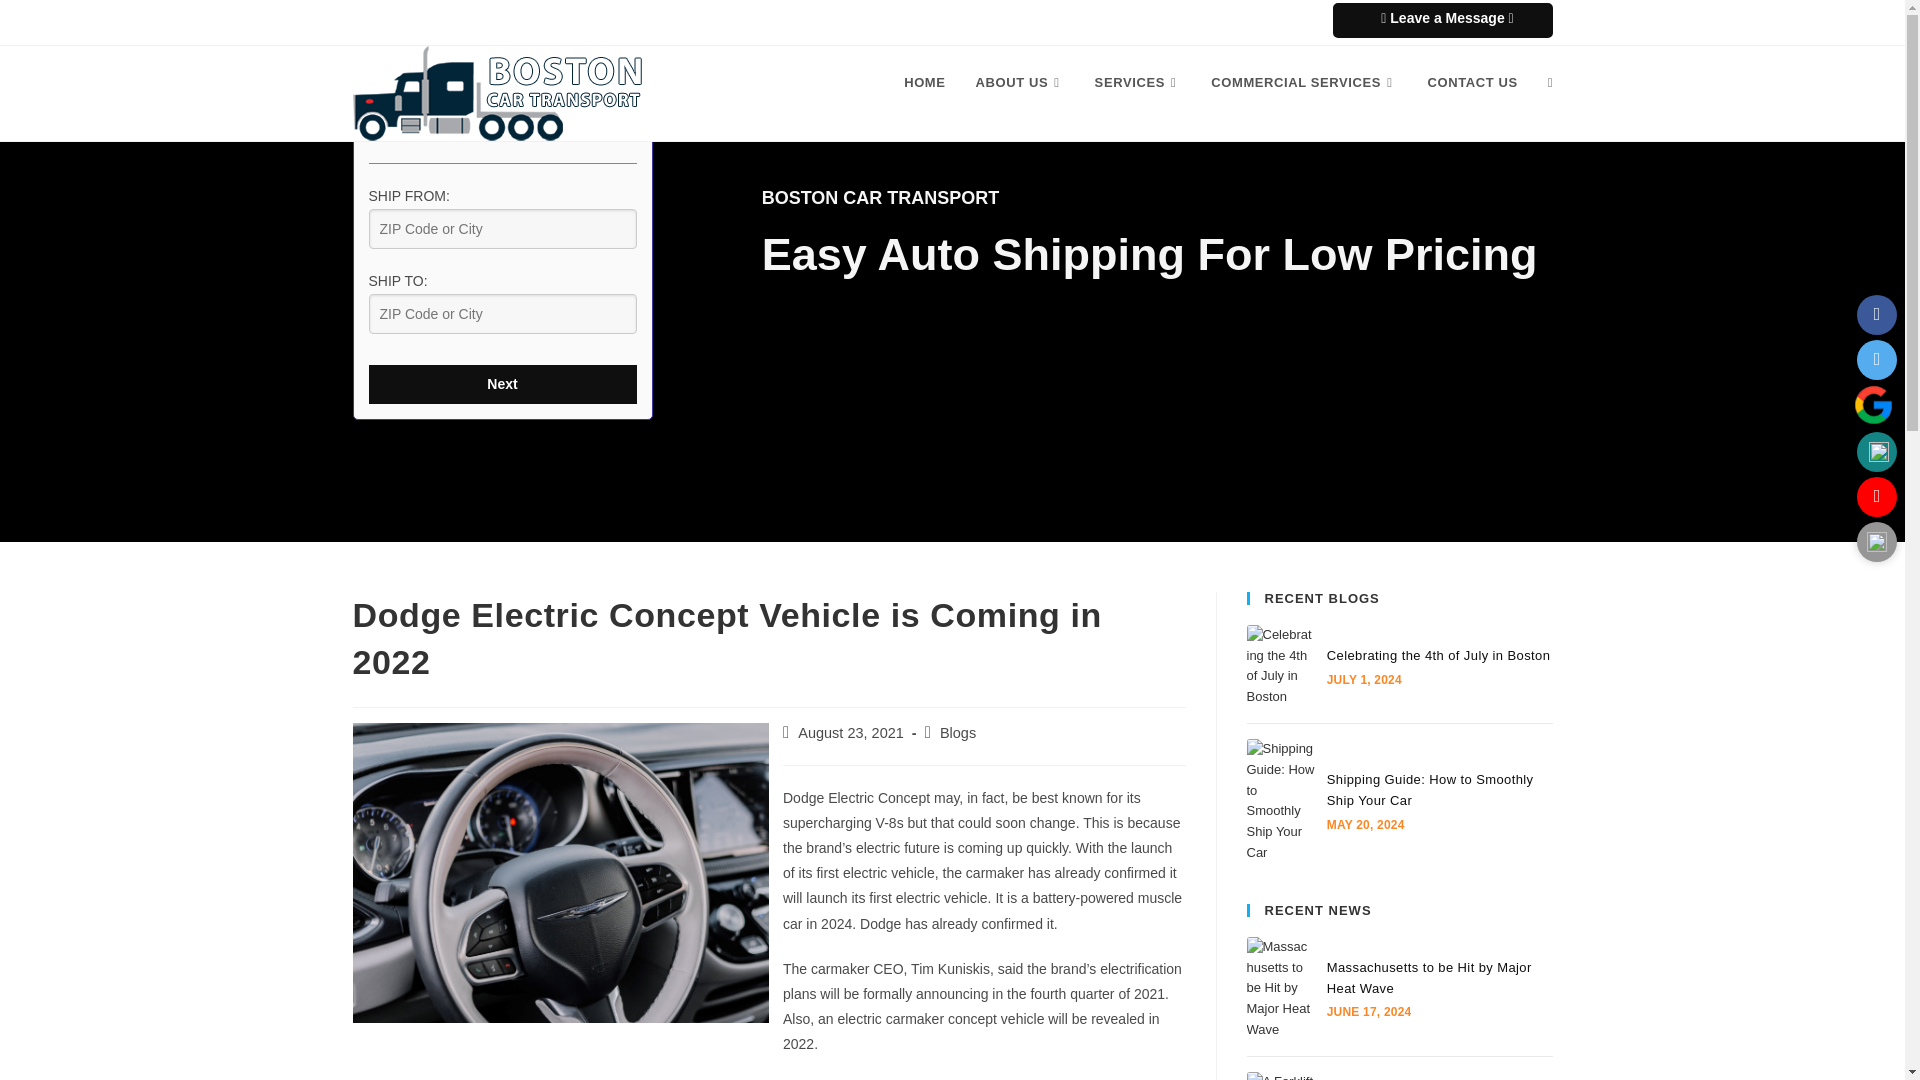  Describe the element at coordinates (502, 313) in the screenshot. I see `Enter a location` at that location.